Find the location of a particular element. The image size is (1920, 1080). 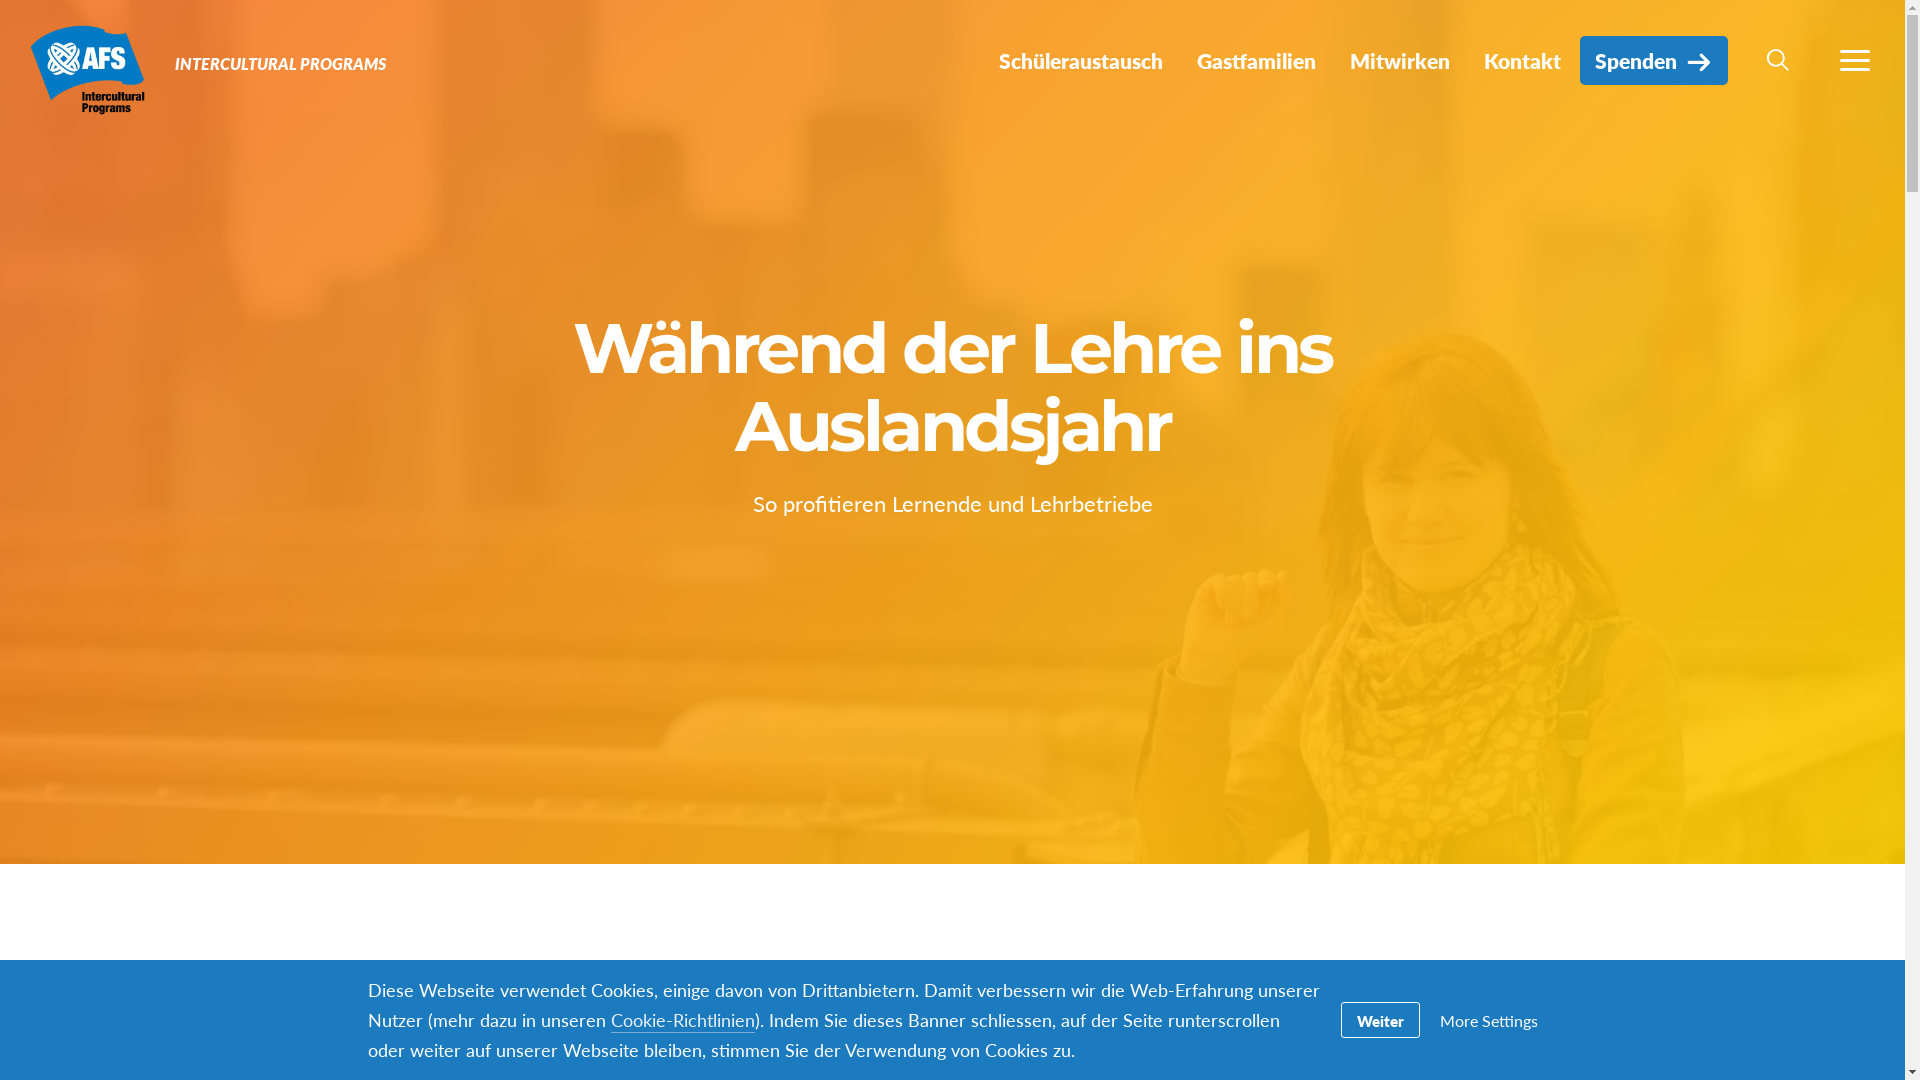

Kontakt is located at coordinates (1522, 60).